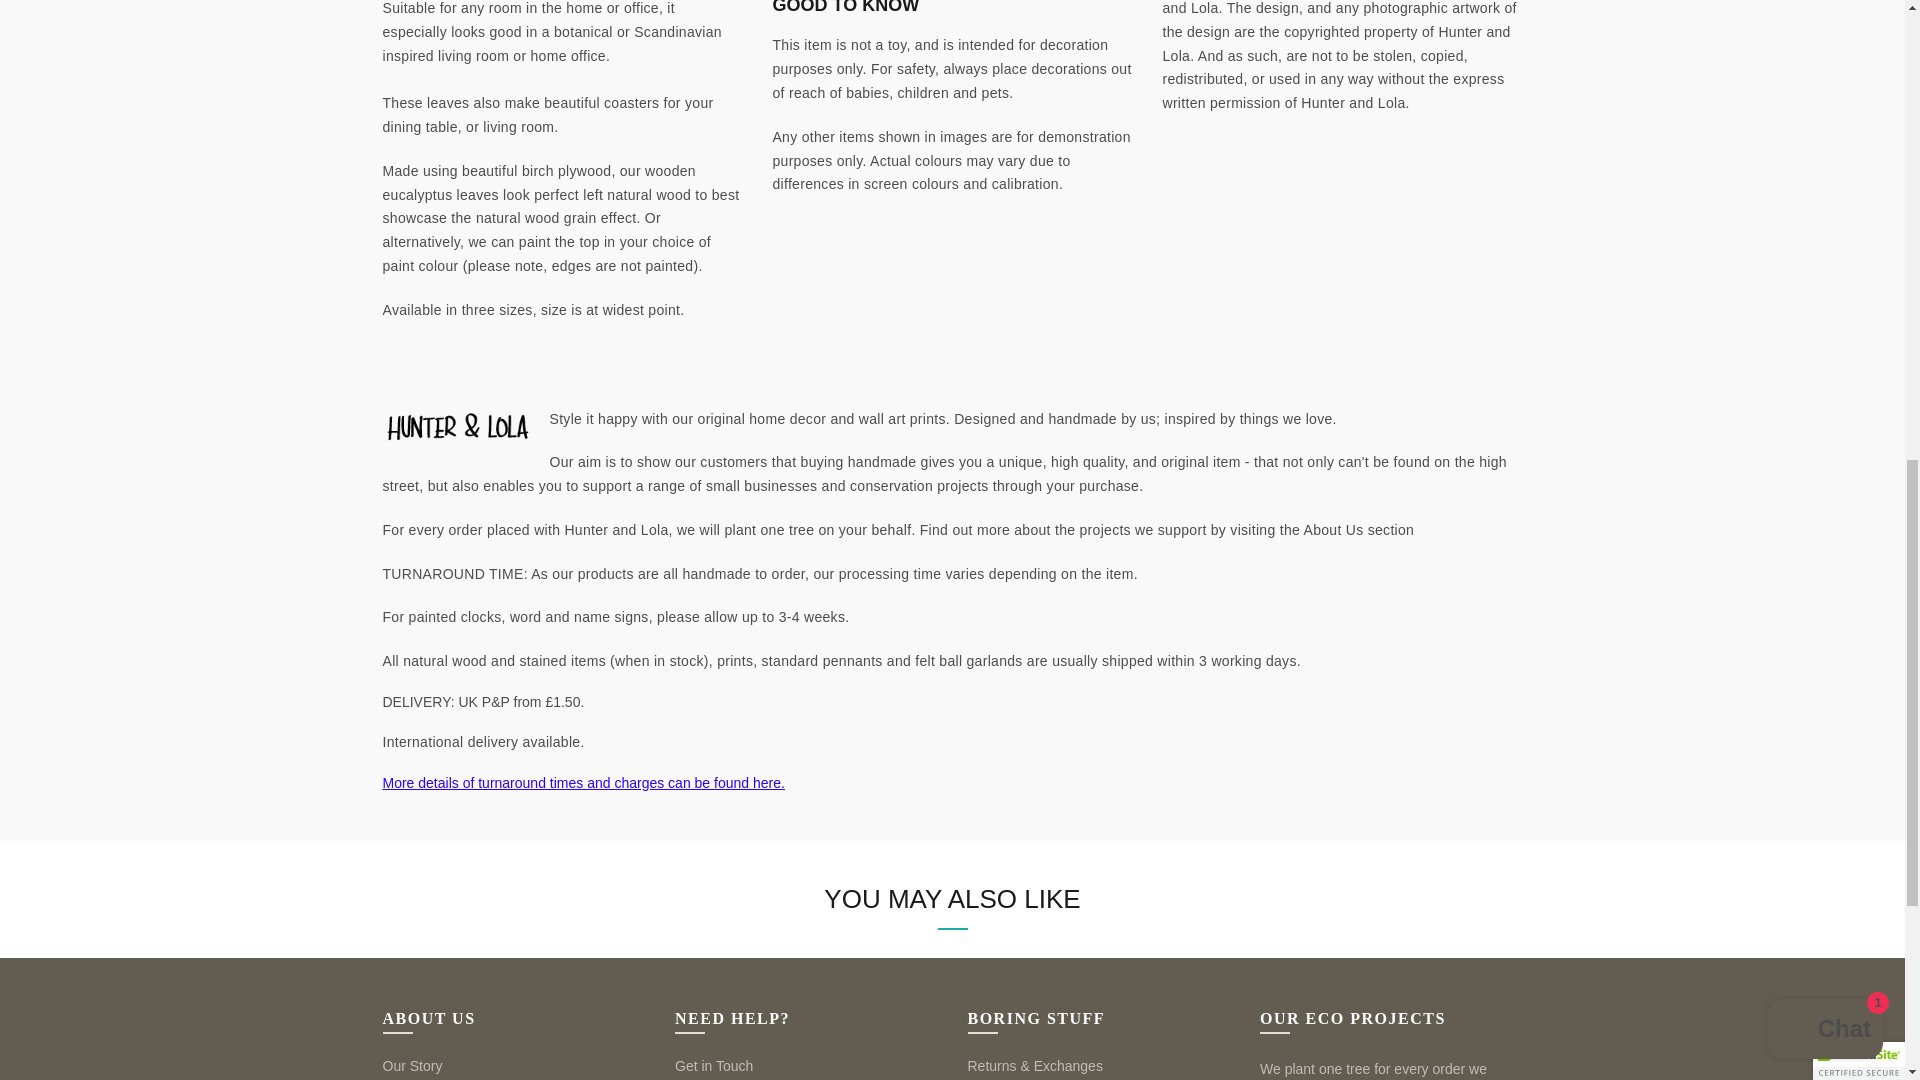 The image size is (1920, 1080). Describe the element at coordinates (582, 782) in the screenshot. I see `Hunter and Lola Delivery` at that location.